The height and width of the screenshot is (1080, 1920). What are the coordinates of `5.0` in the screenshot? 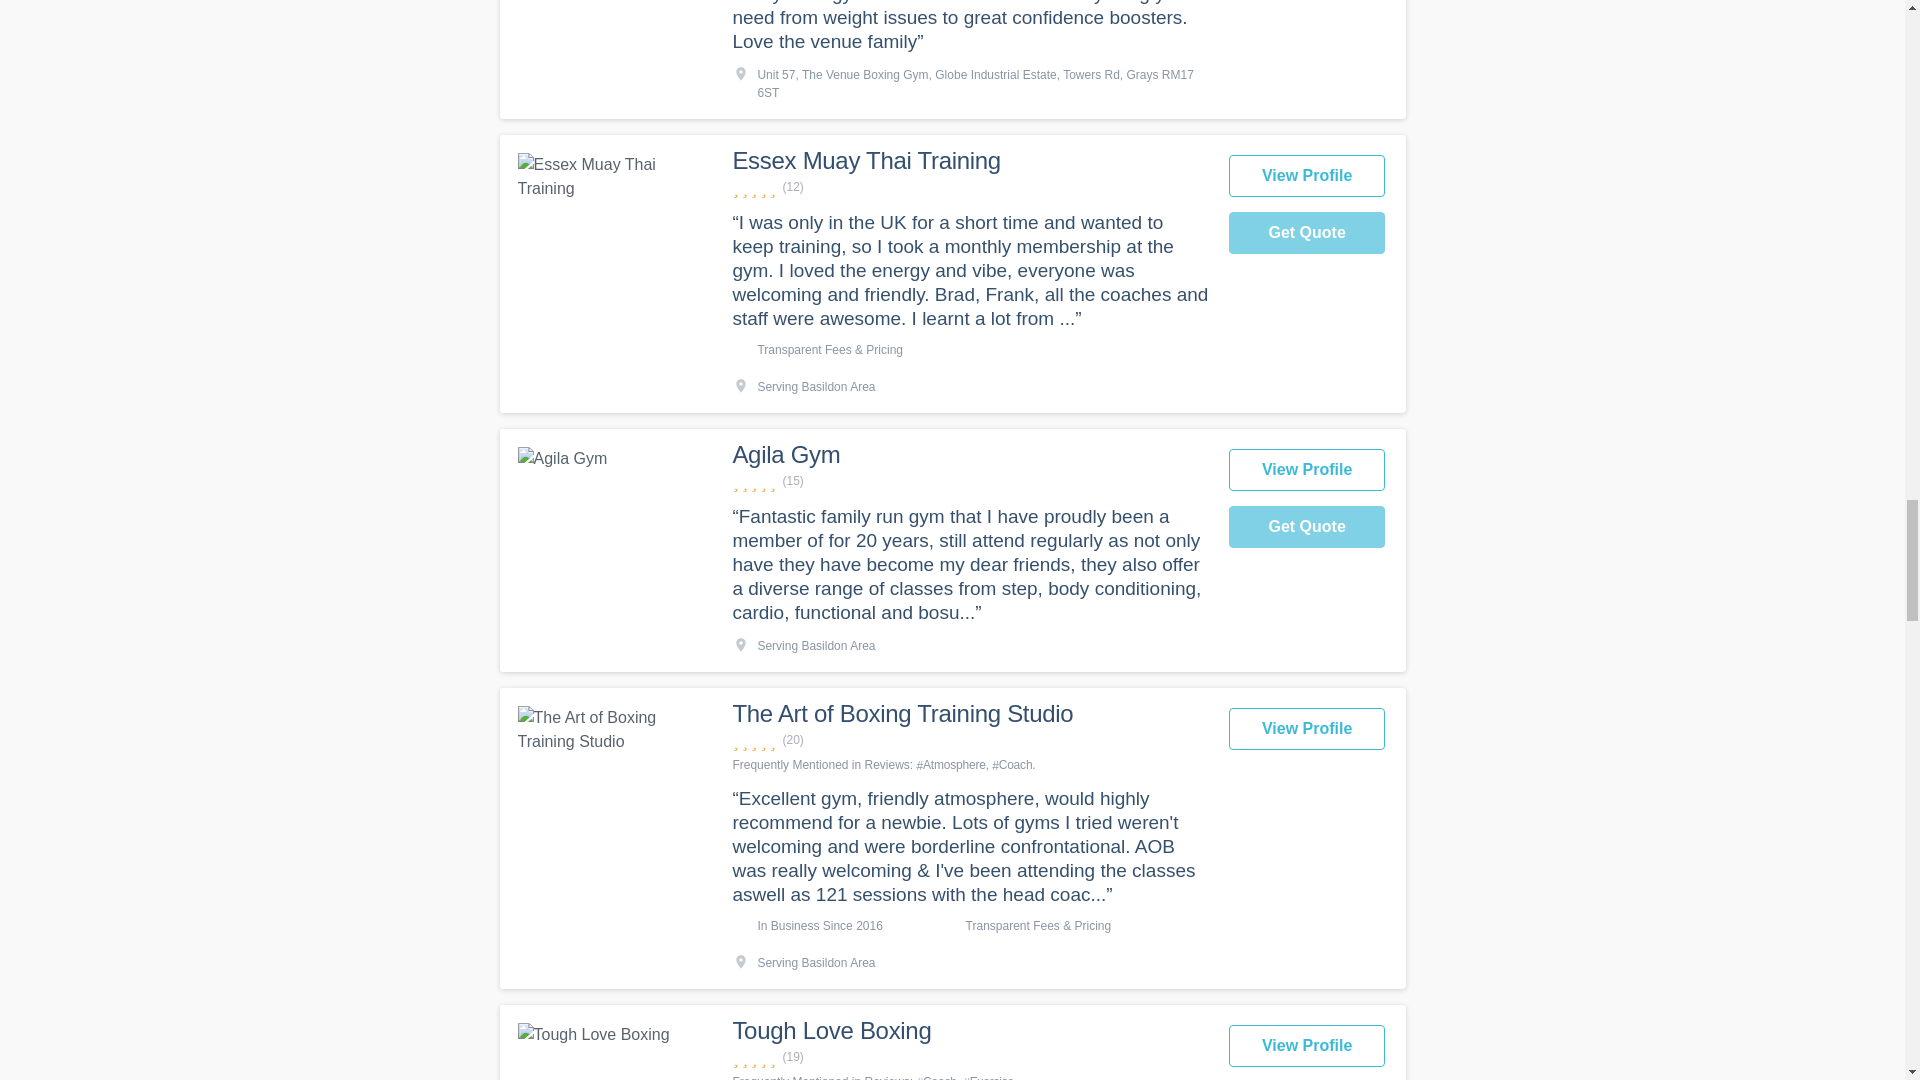 It's located at (969, 187).